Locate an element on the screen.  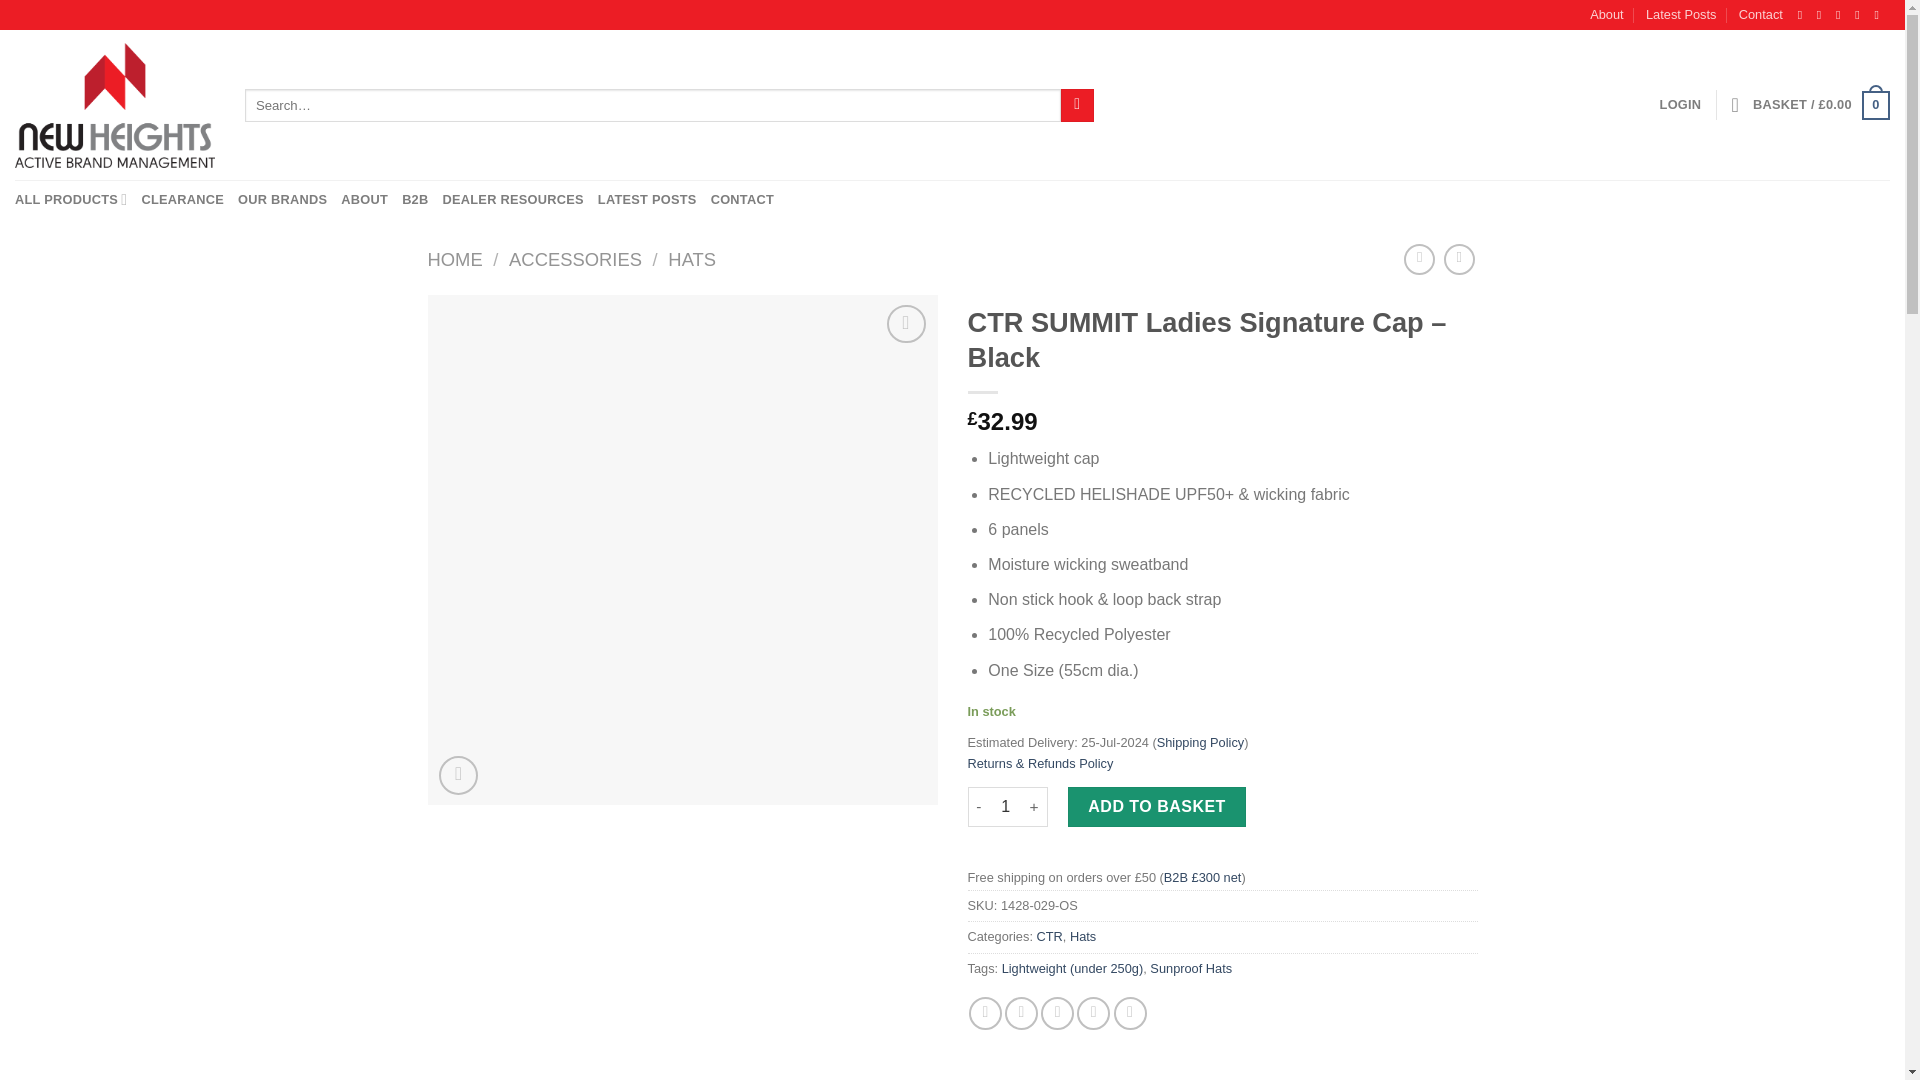
Basket is located at coordinates (1820, 105).